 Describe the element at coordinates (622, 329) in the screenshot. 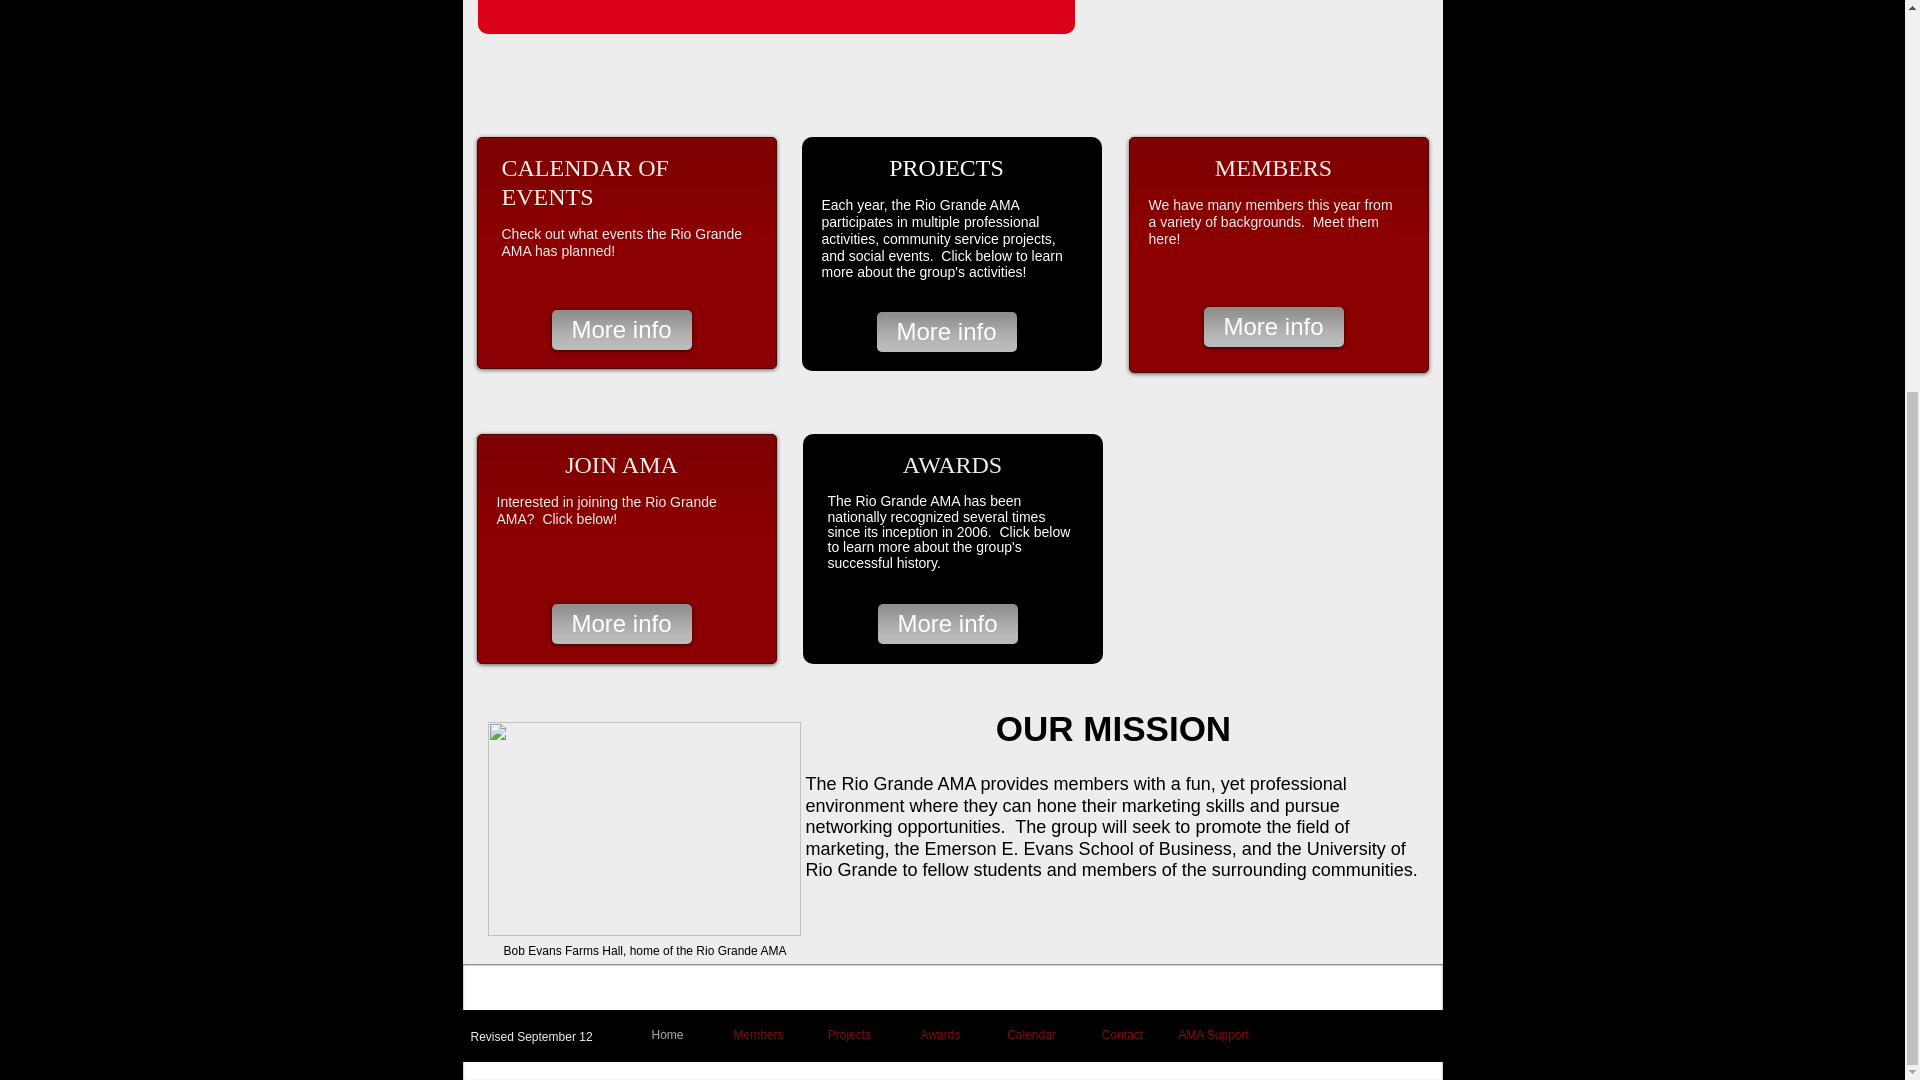

I see `More info` at that location.